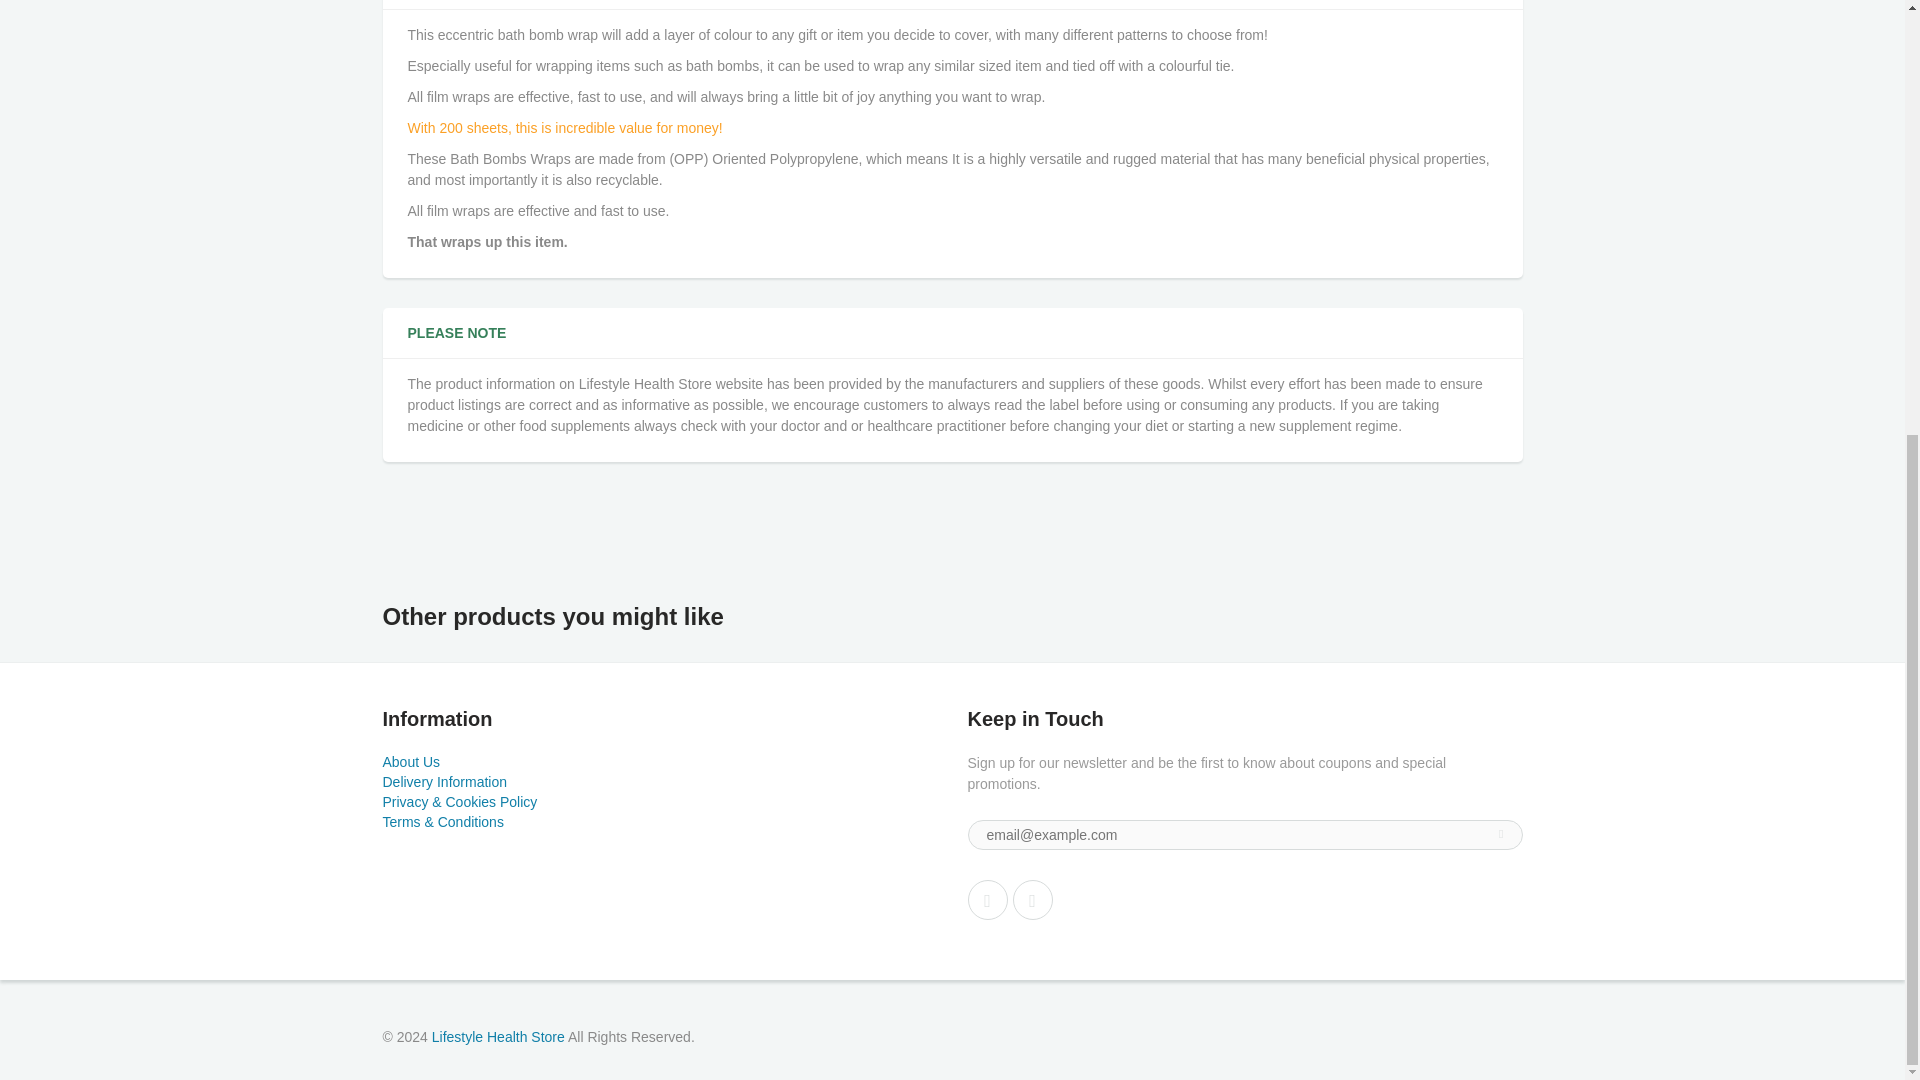 The width and height of the screenshot is (1920, 1080). I want to click on About Us, so click(410, 762).